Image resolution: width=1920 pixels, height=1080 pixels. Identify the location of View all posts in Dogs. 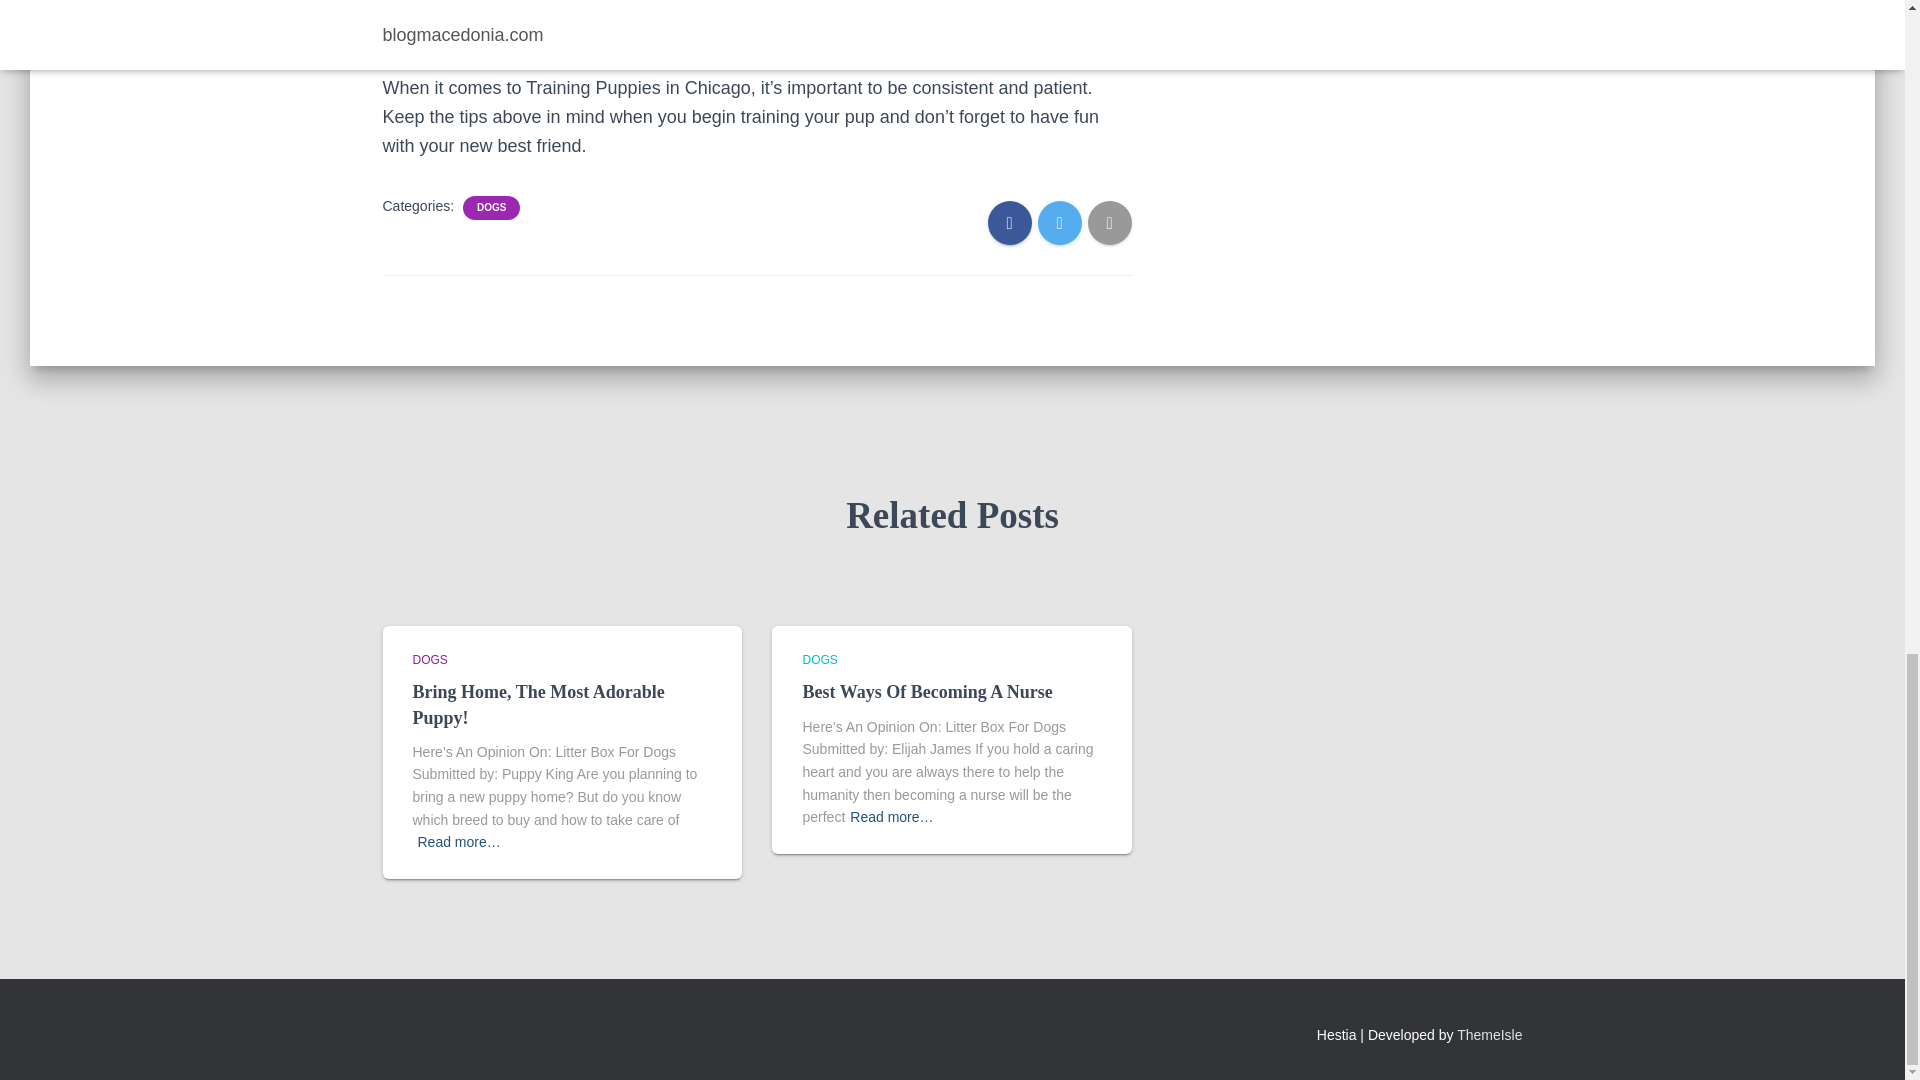
(430, 660).